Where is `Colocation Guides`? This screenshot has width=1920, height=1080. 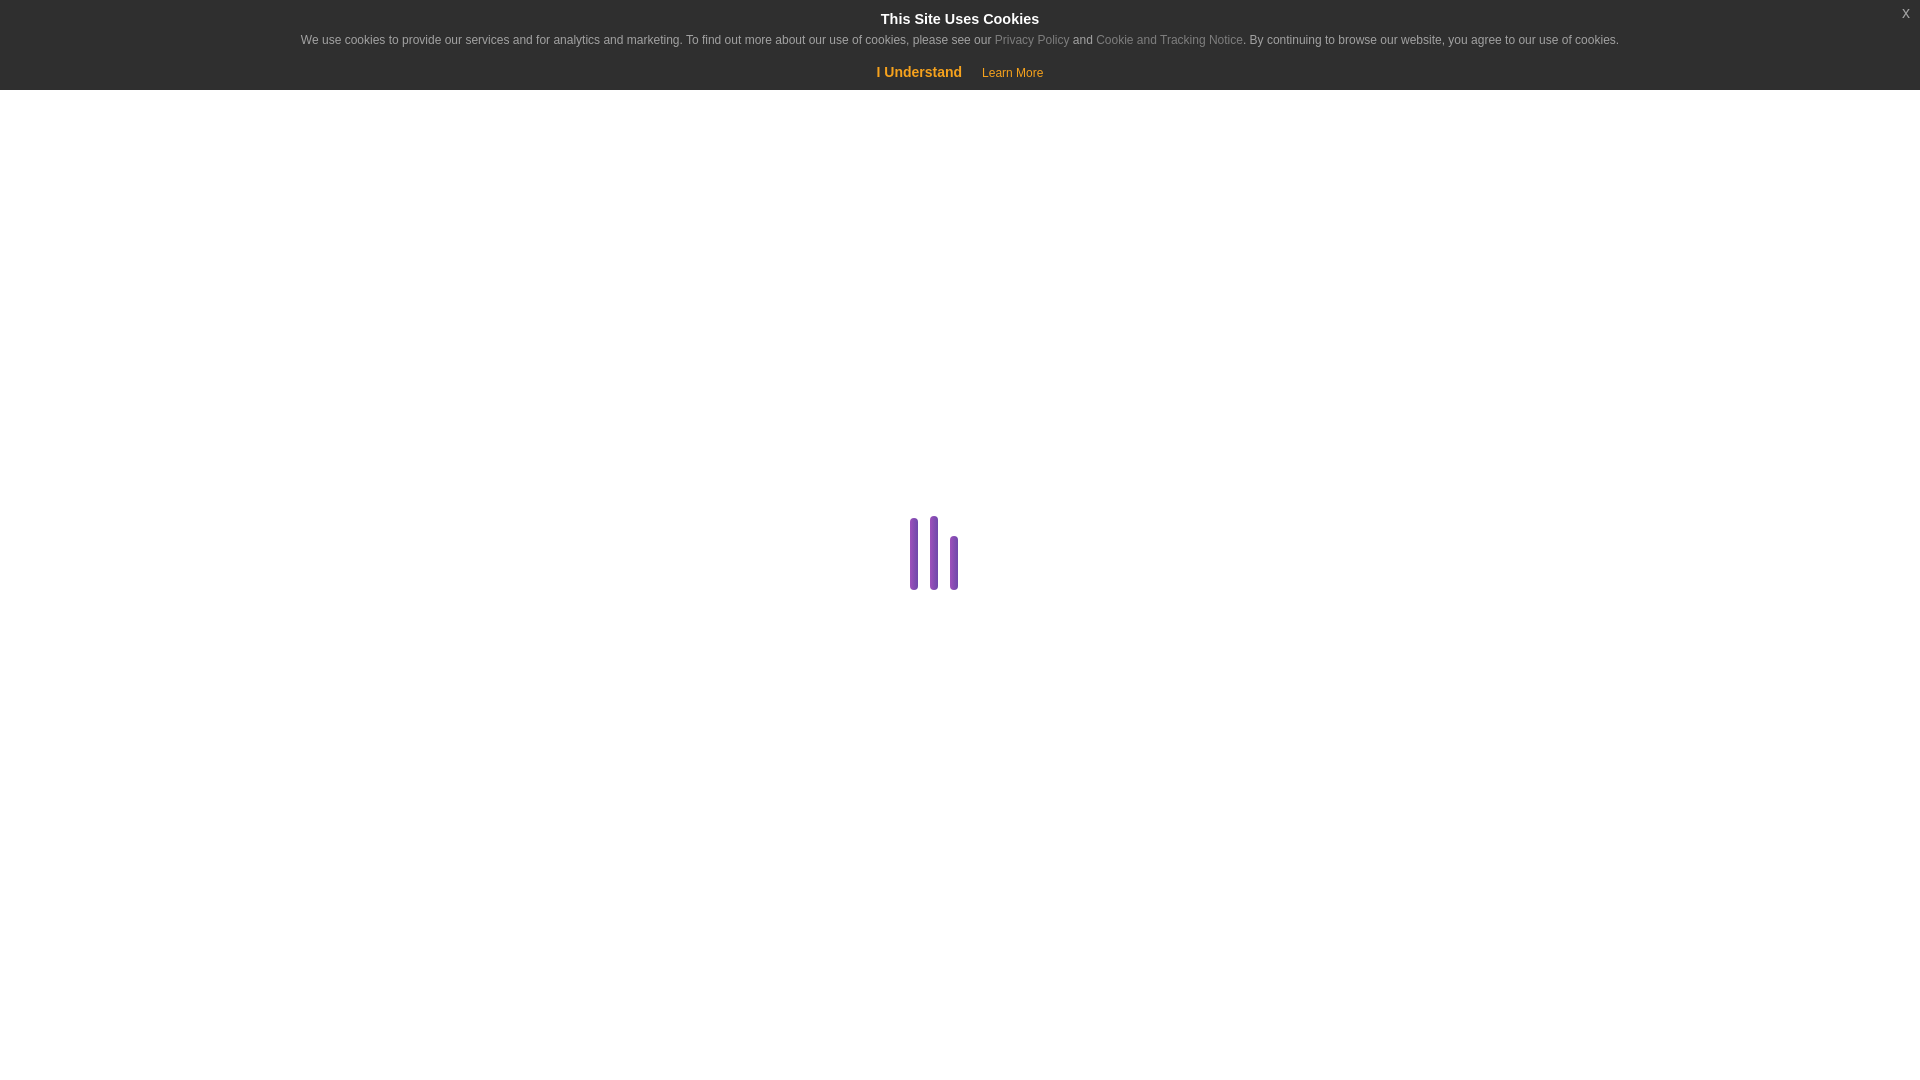 Colocation Guides is located at coordinates (374, 508).